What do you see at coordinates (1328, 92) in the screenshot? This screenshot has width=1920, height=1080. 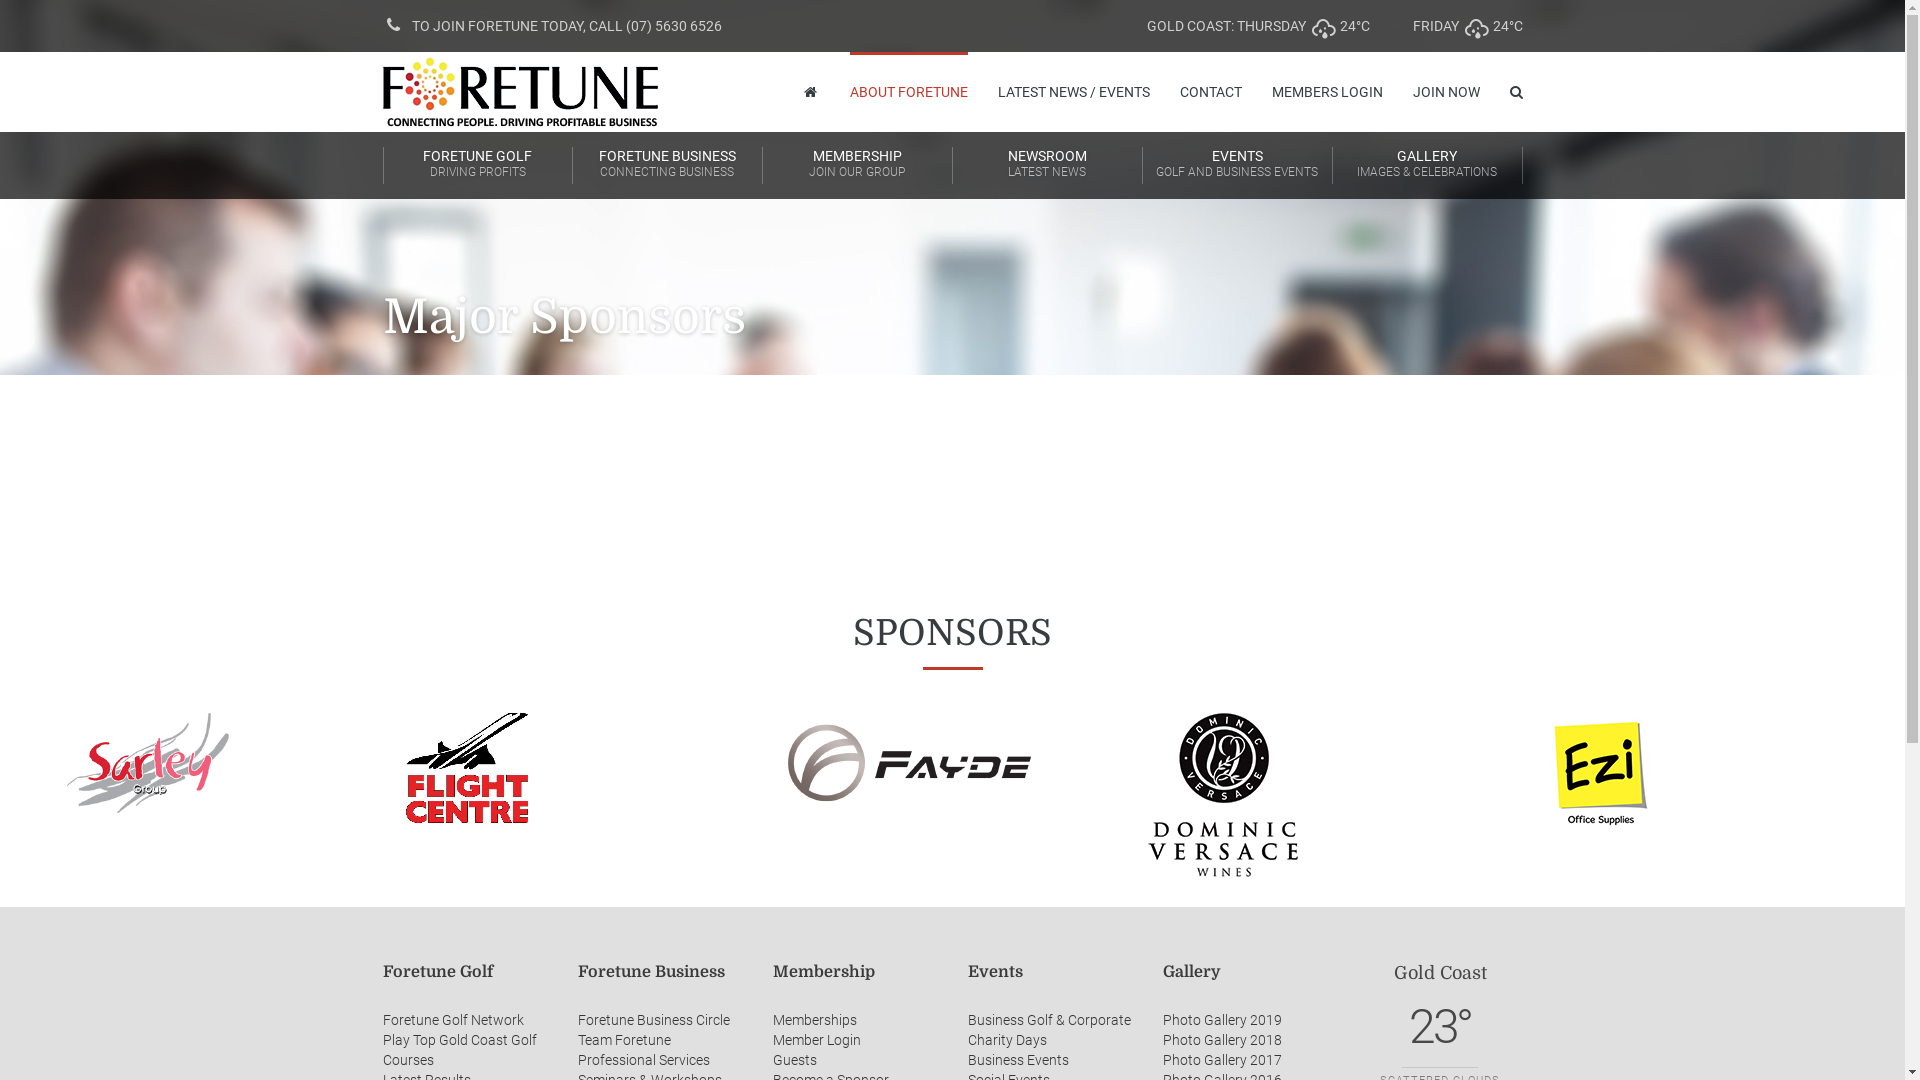 I see `MEMBERS LOGIN` at bounding box center [1328, 92].